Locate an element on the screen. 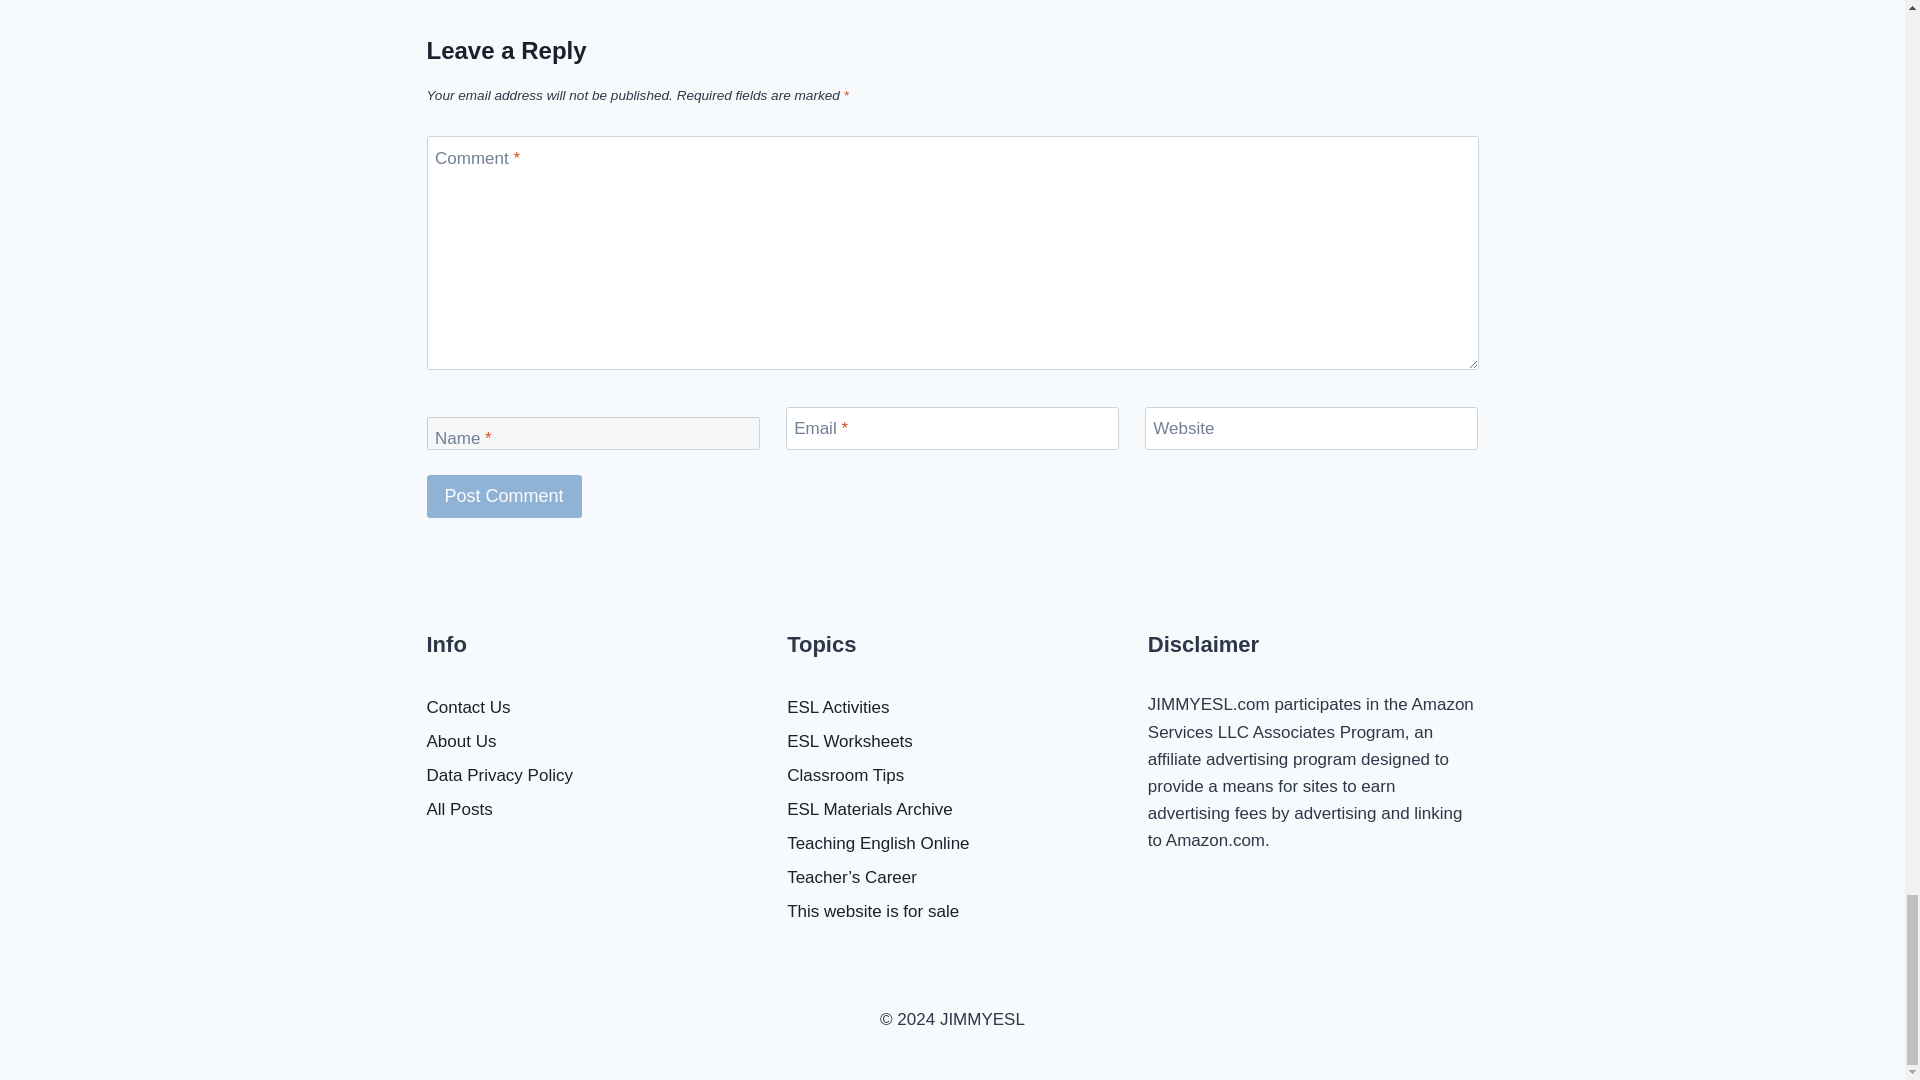 The image size is (1920, 1080). All Posts is located at coordinates (591, 810).